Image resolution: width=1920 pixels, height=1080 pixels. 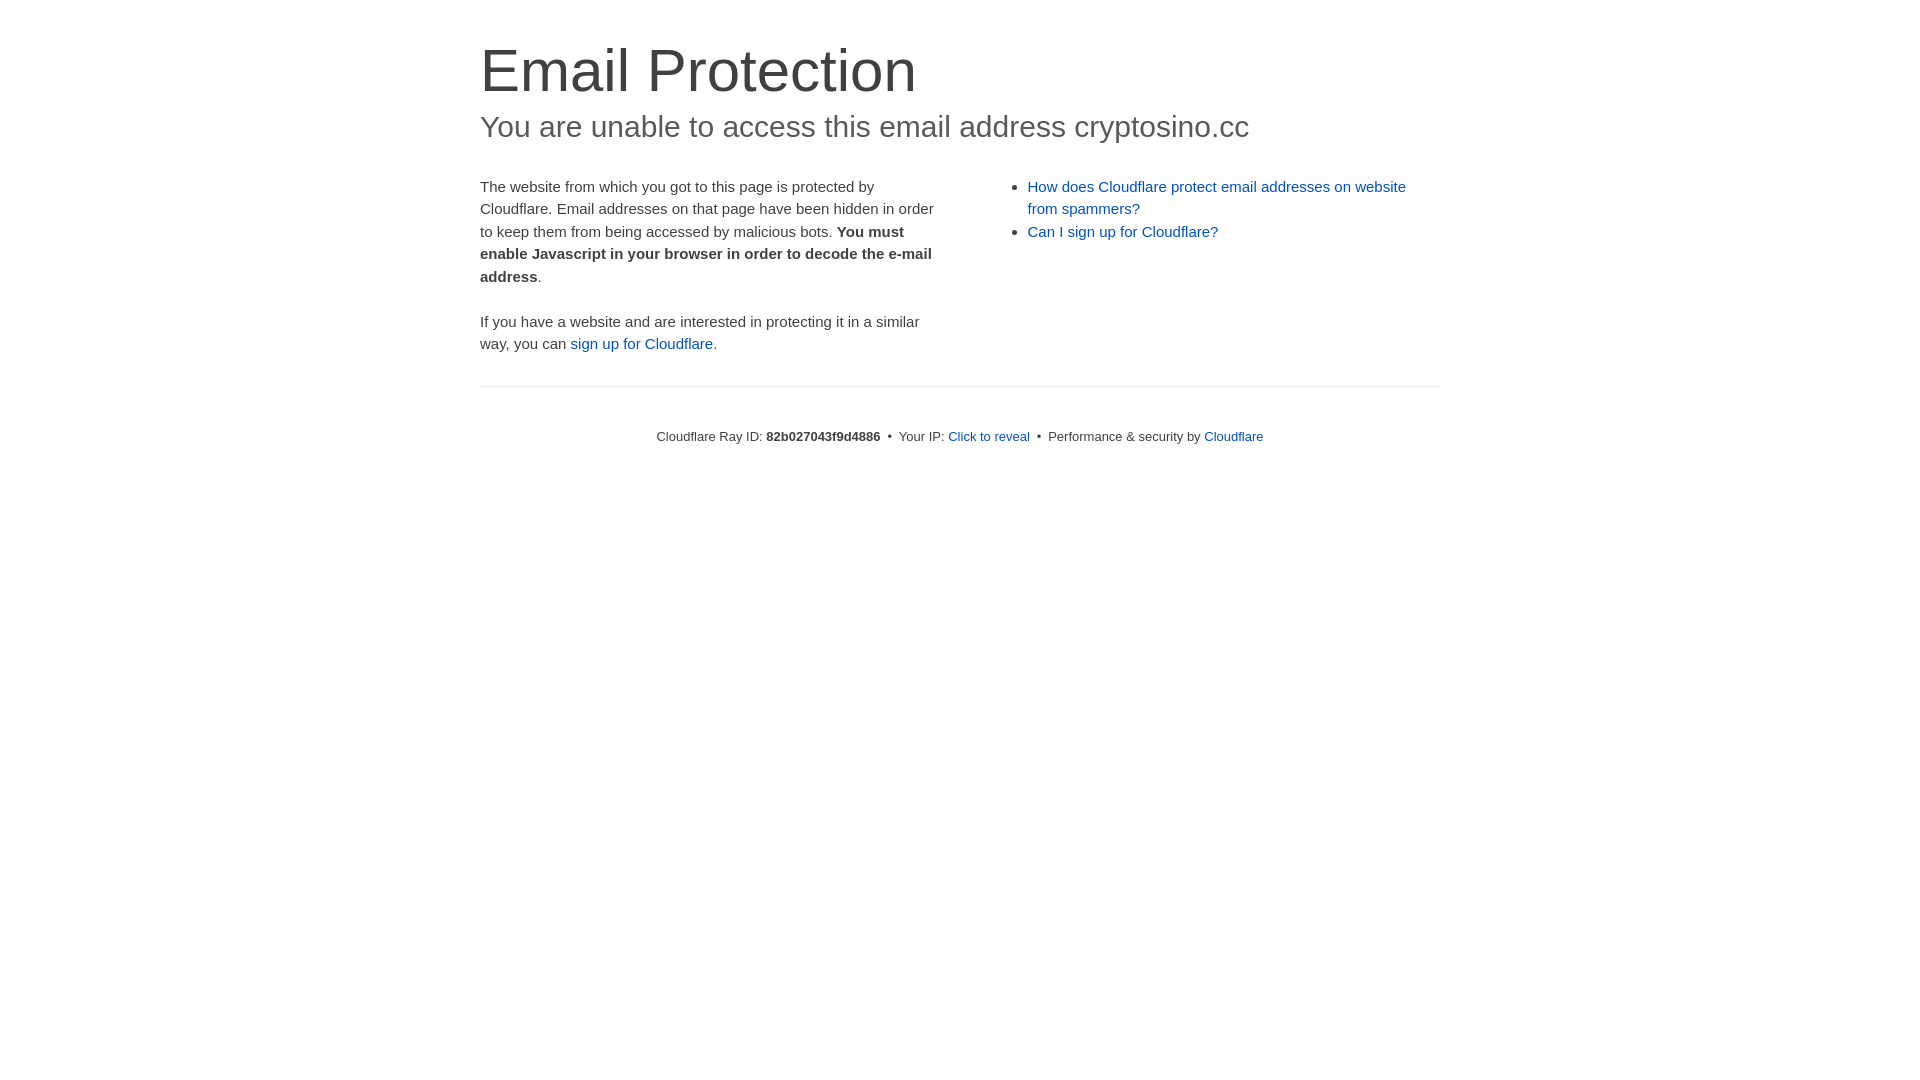 I want to click on sign up for Cloudflare, so click(x=642, y=344).